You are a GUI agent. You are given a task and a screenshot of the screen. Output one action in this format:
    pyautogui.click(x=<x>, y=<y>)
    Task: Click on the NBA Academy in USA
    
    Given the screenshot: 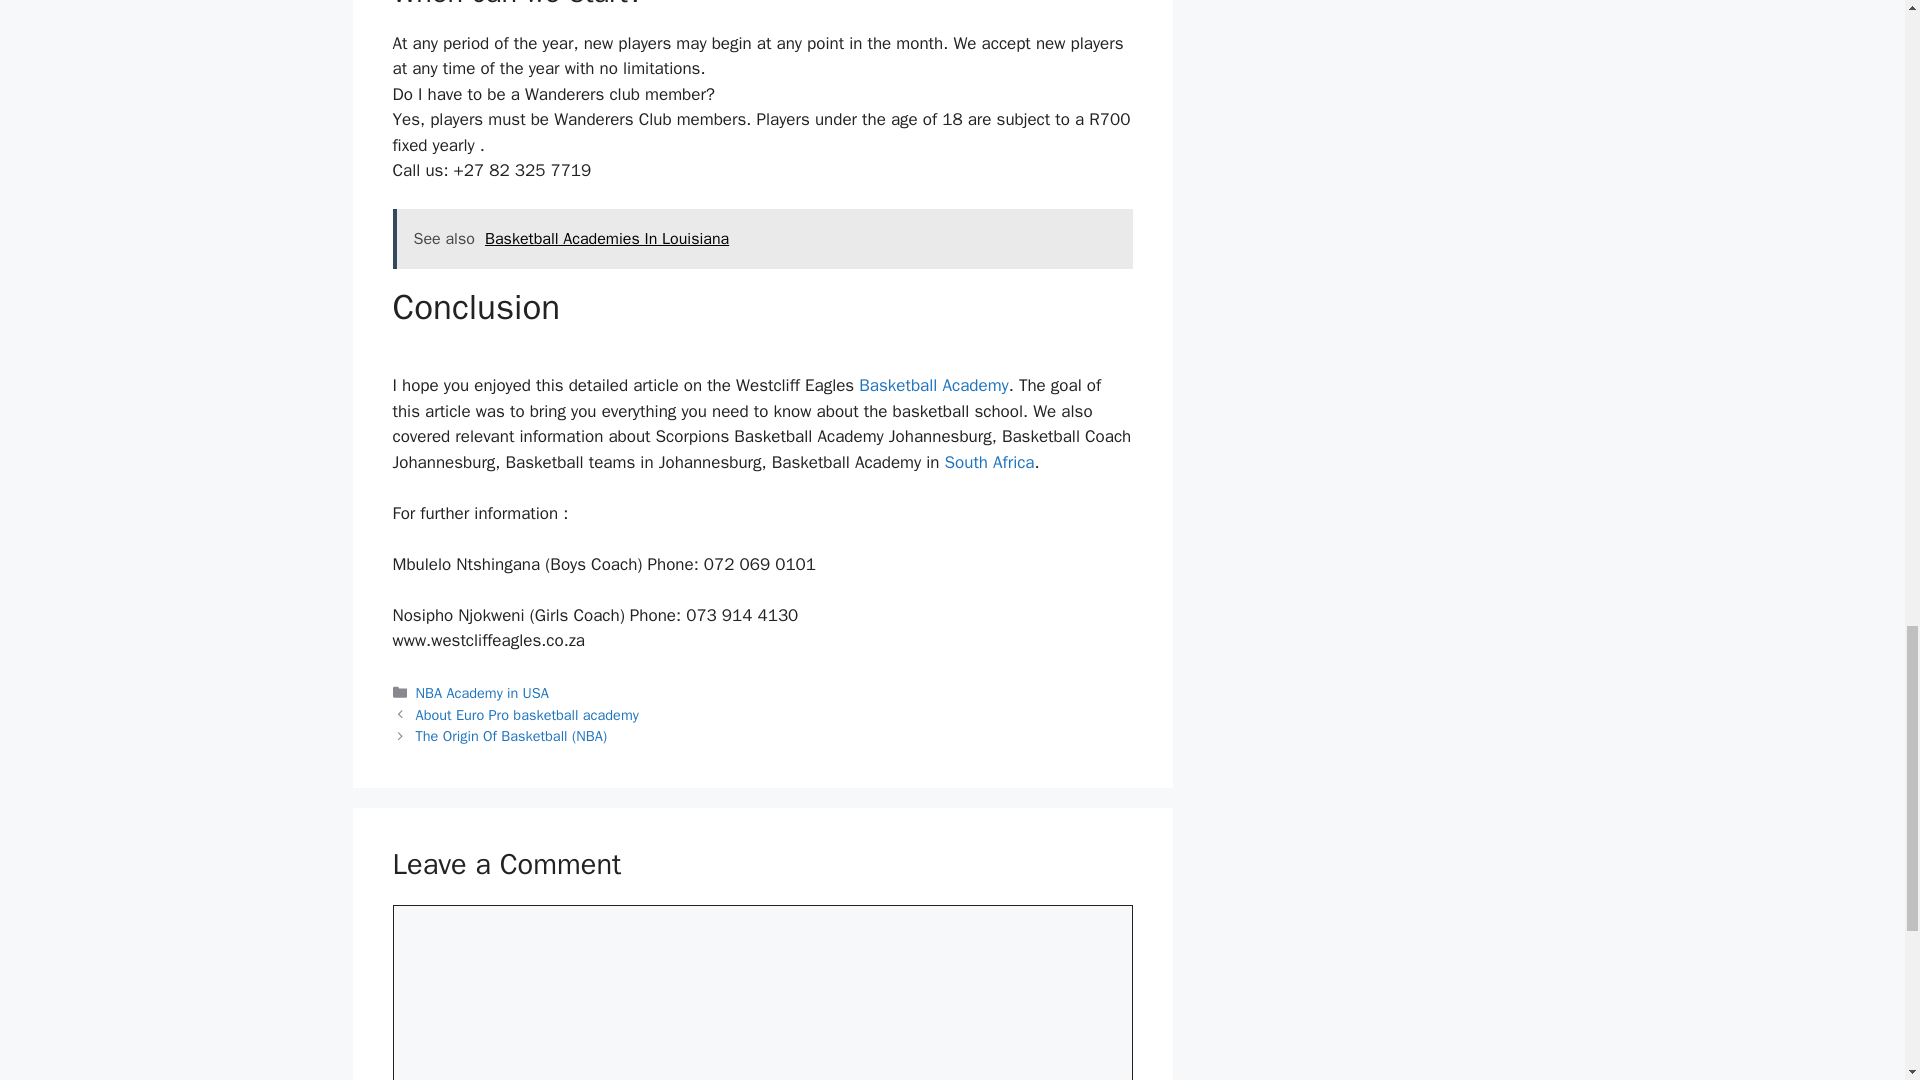 What is the action you would take?
    pyautogui.click(x=482, y=692)
    